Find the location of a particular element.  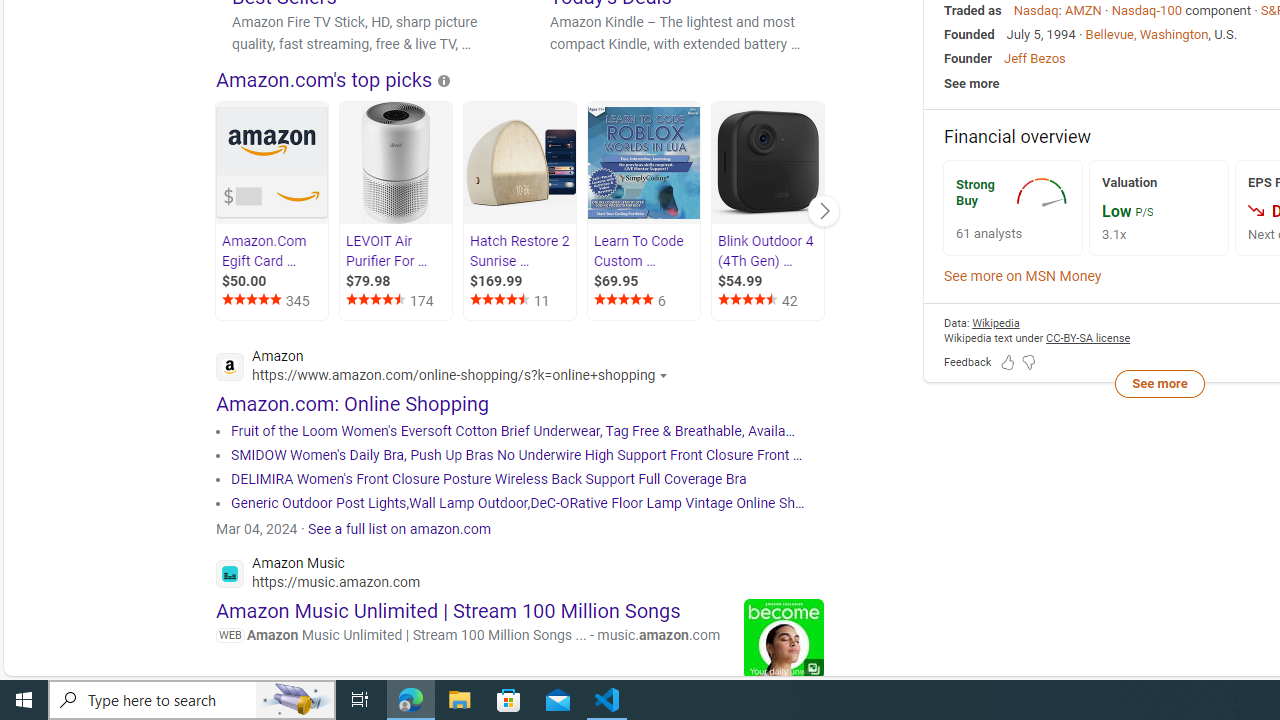

6 is located at coordinates (645, 300).